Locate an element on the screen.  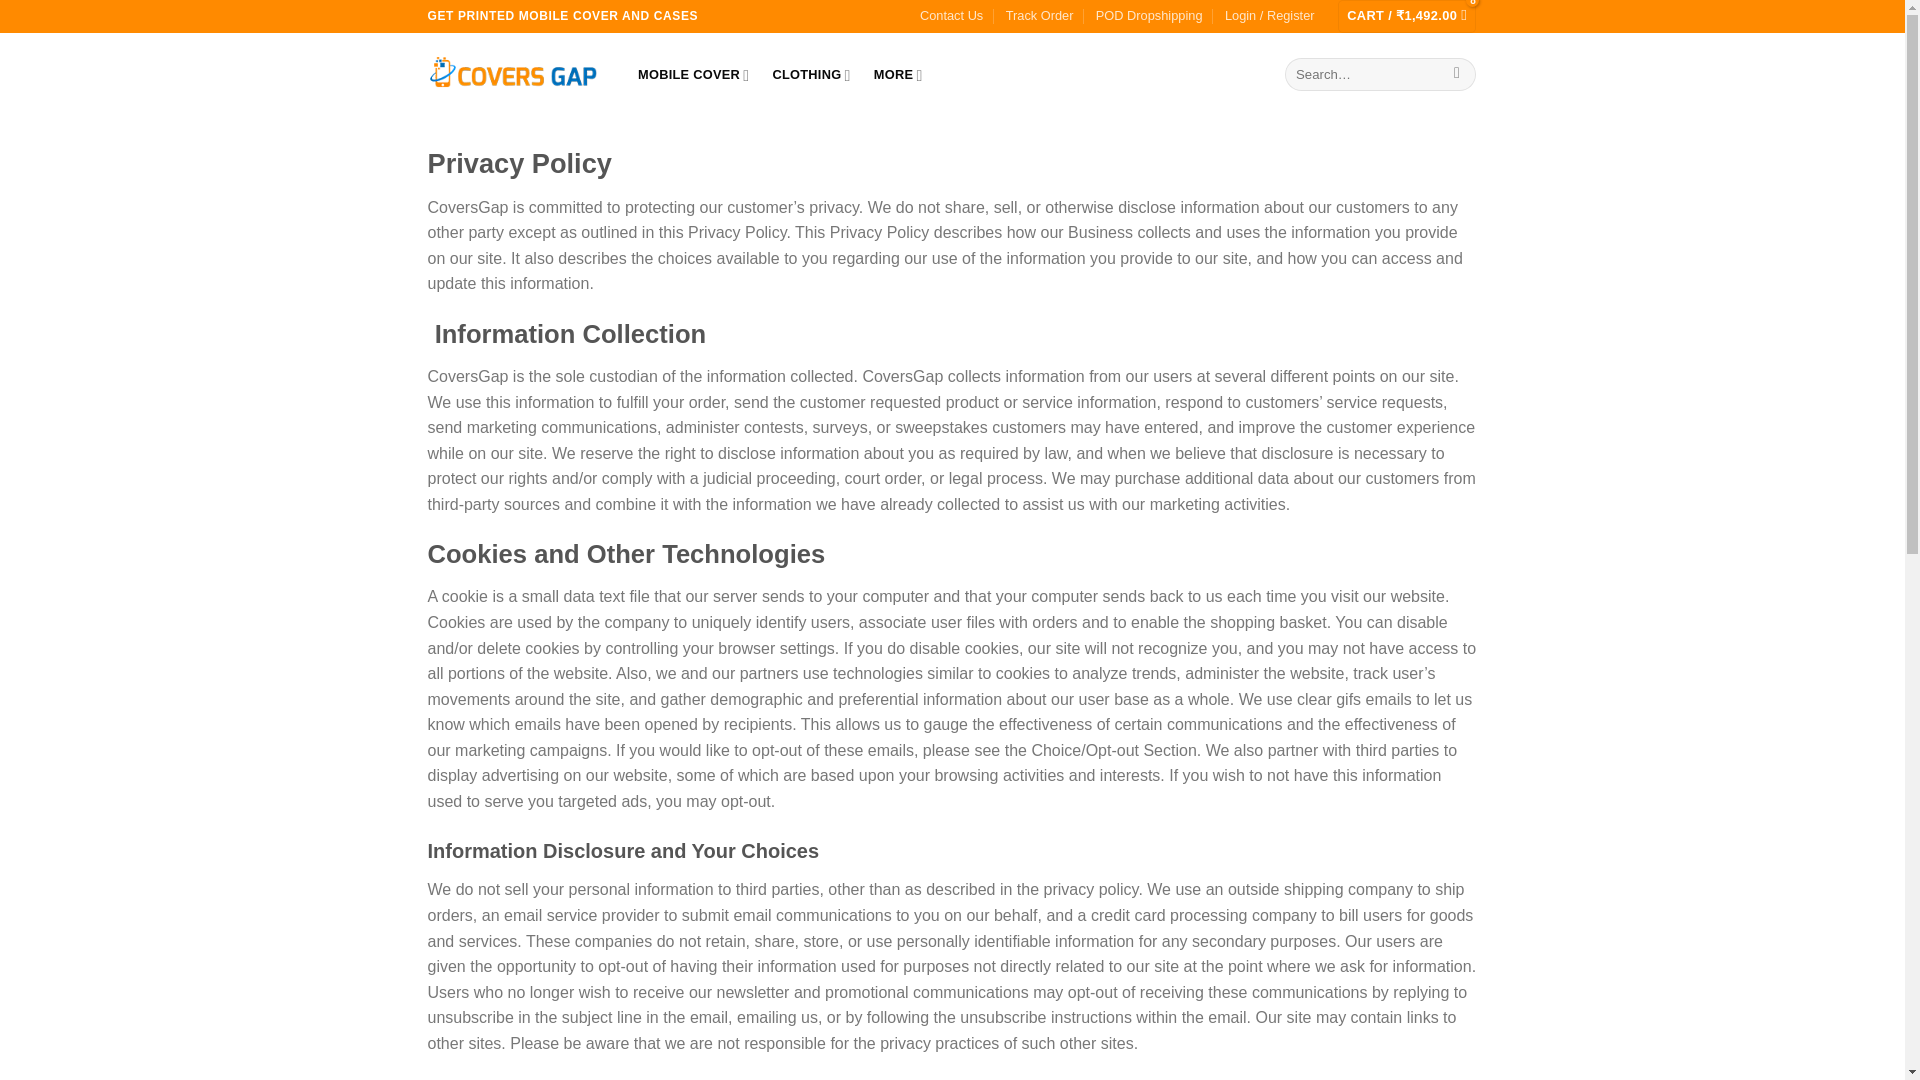
Track Order is located at coordinates (1040, 16).